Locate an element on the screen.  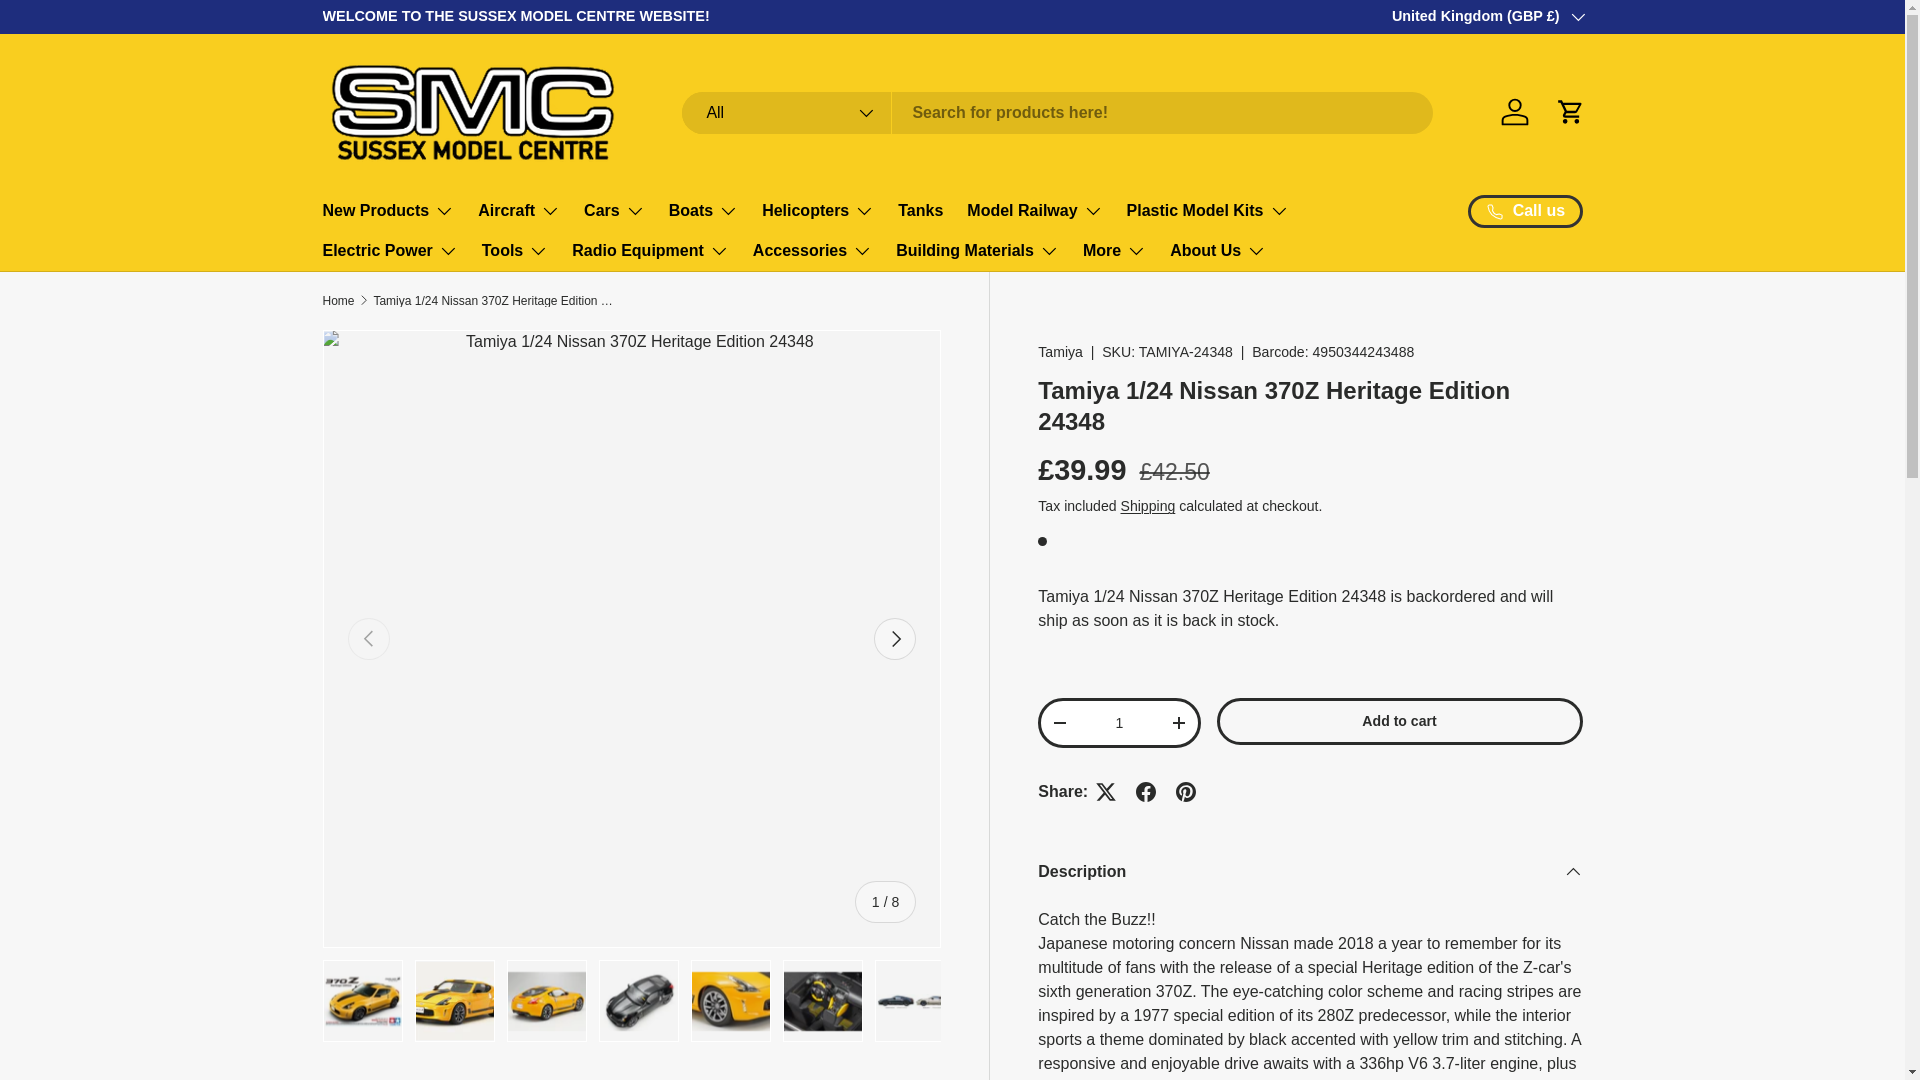
Skip to content is located at coordinates (92, 30).